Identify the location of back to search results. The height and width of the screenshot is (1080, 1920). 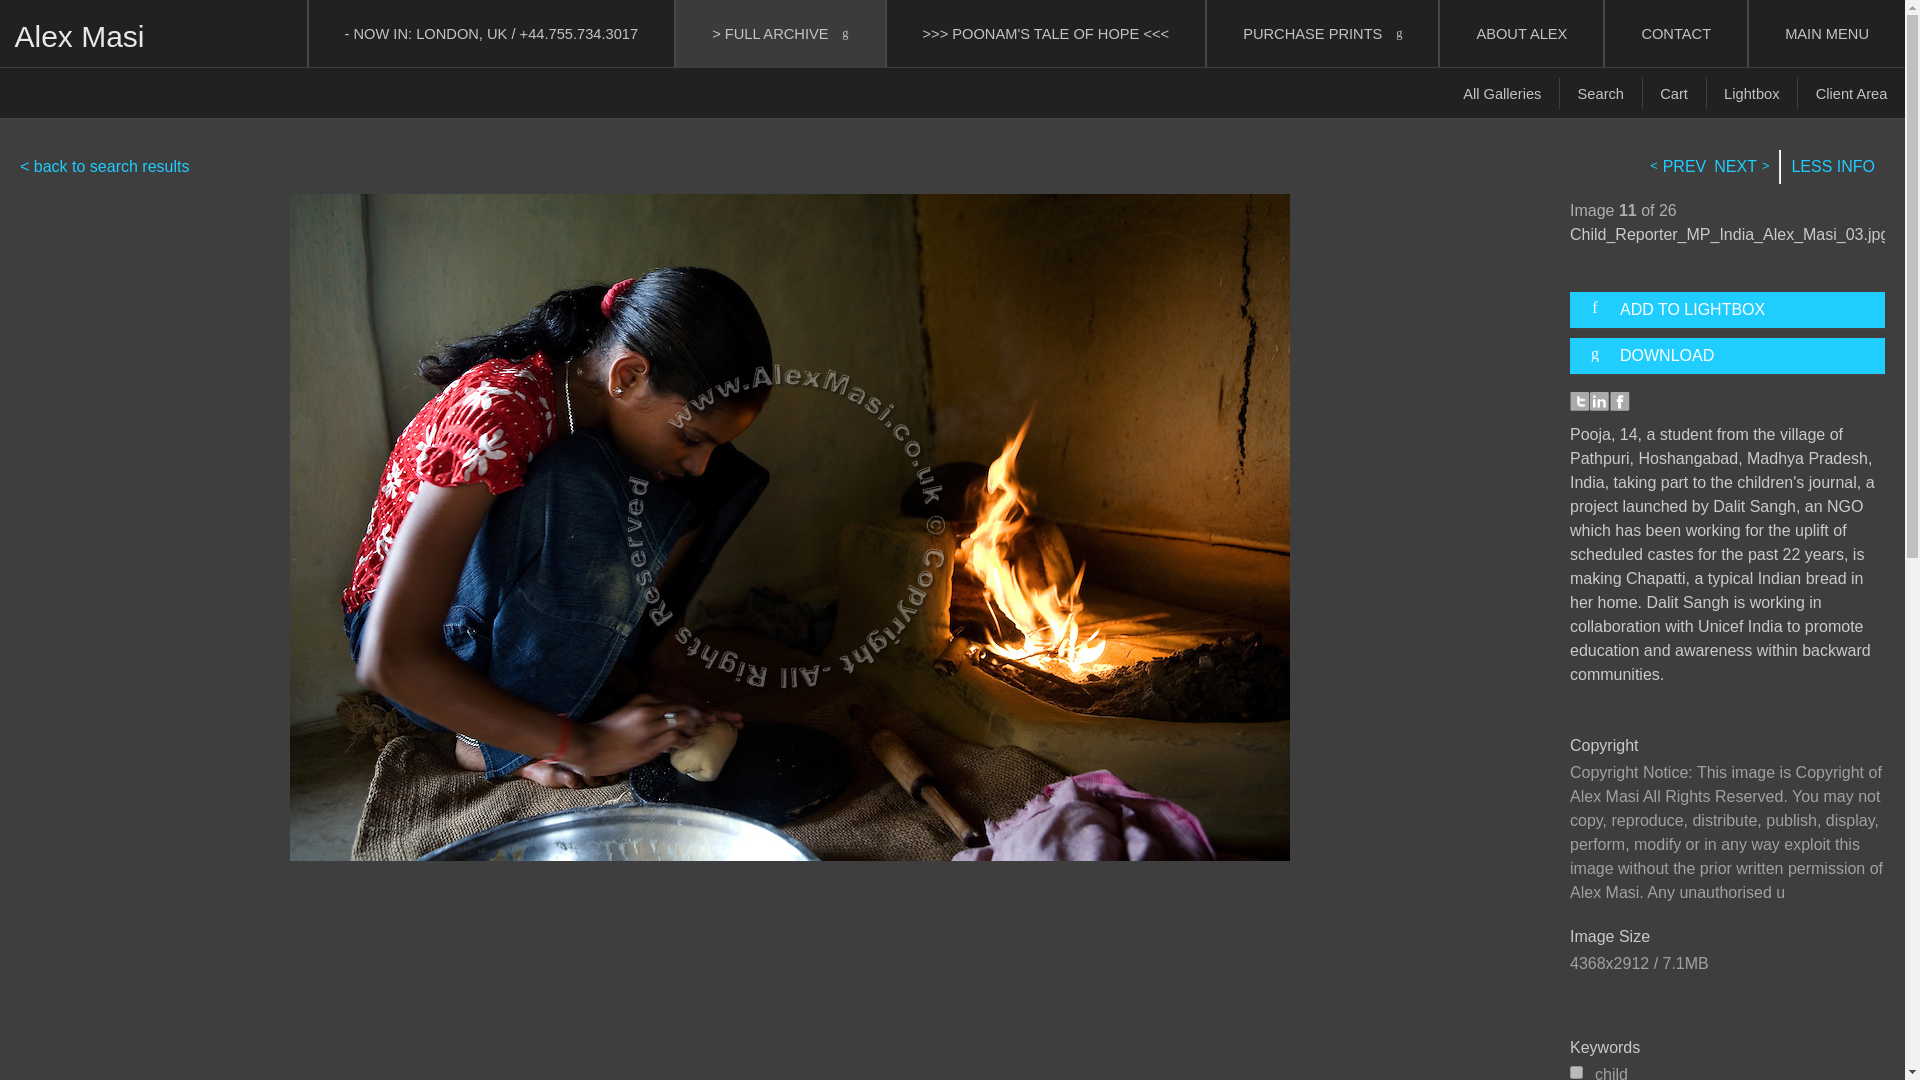
(104, 166).